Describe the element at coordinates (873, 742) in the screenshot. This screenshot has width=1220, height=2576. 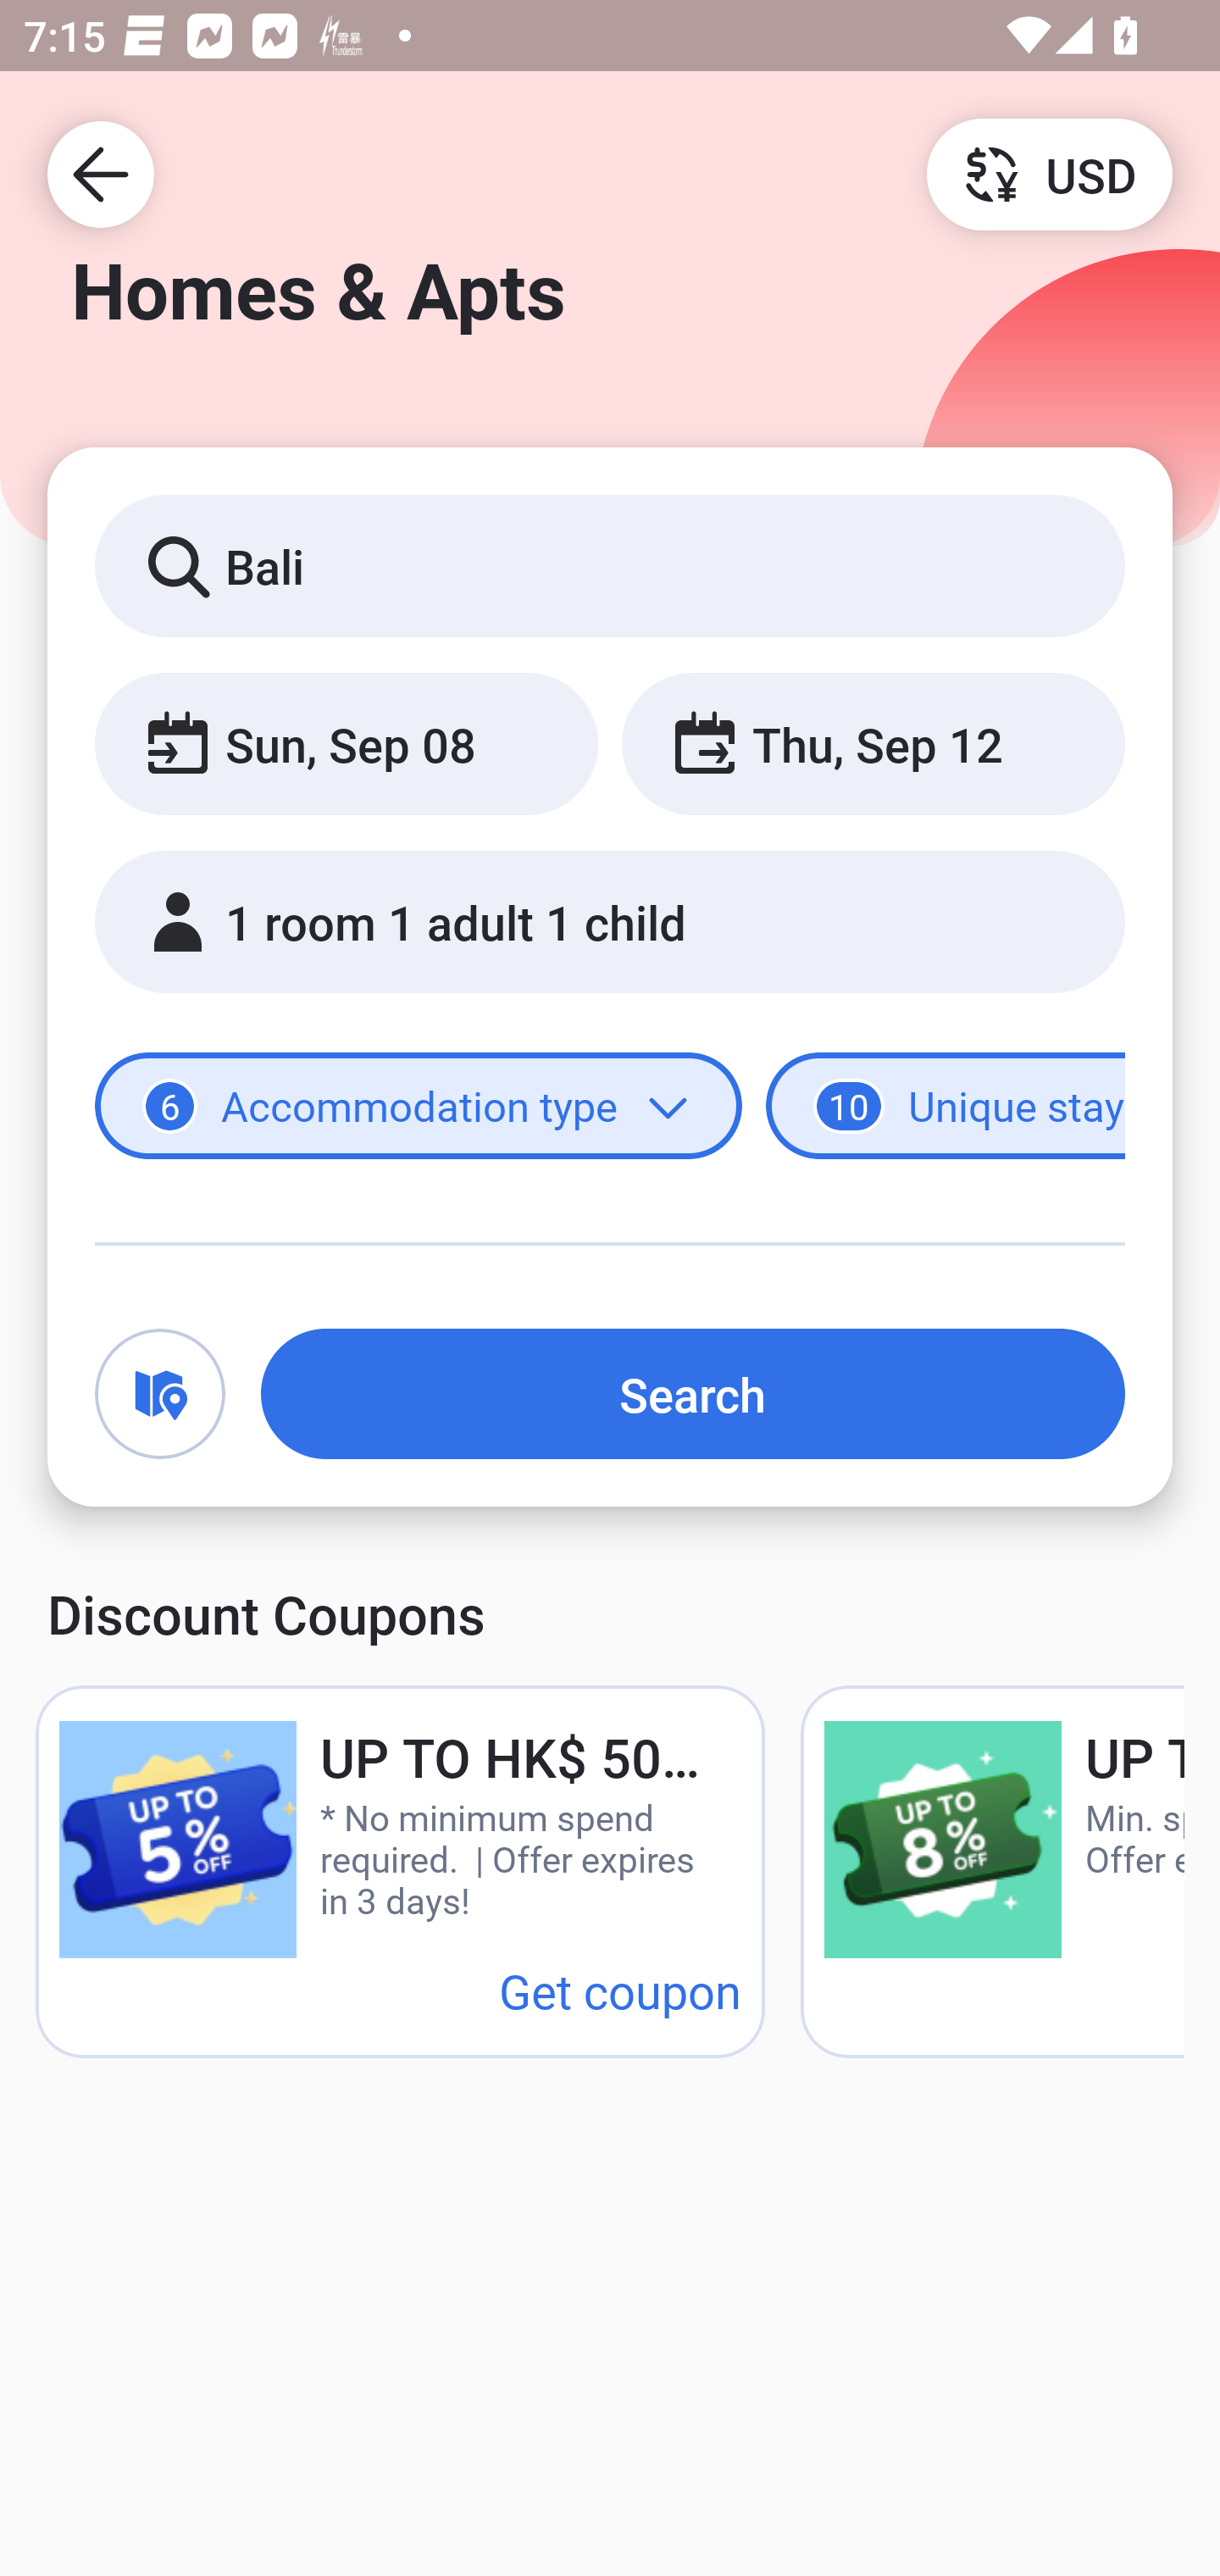
I see `Thu, Sep 12` at that location.